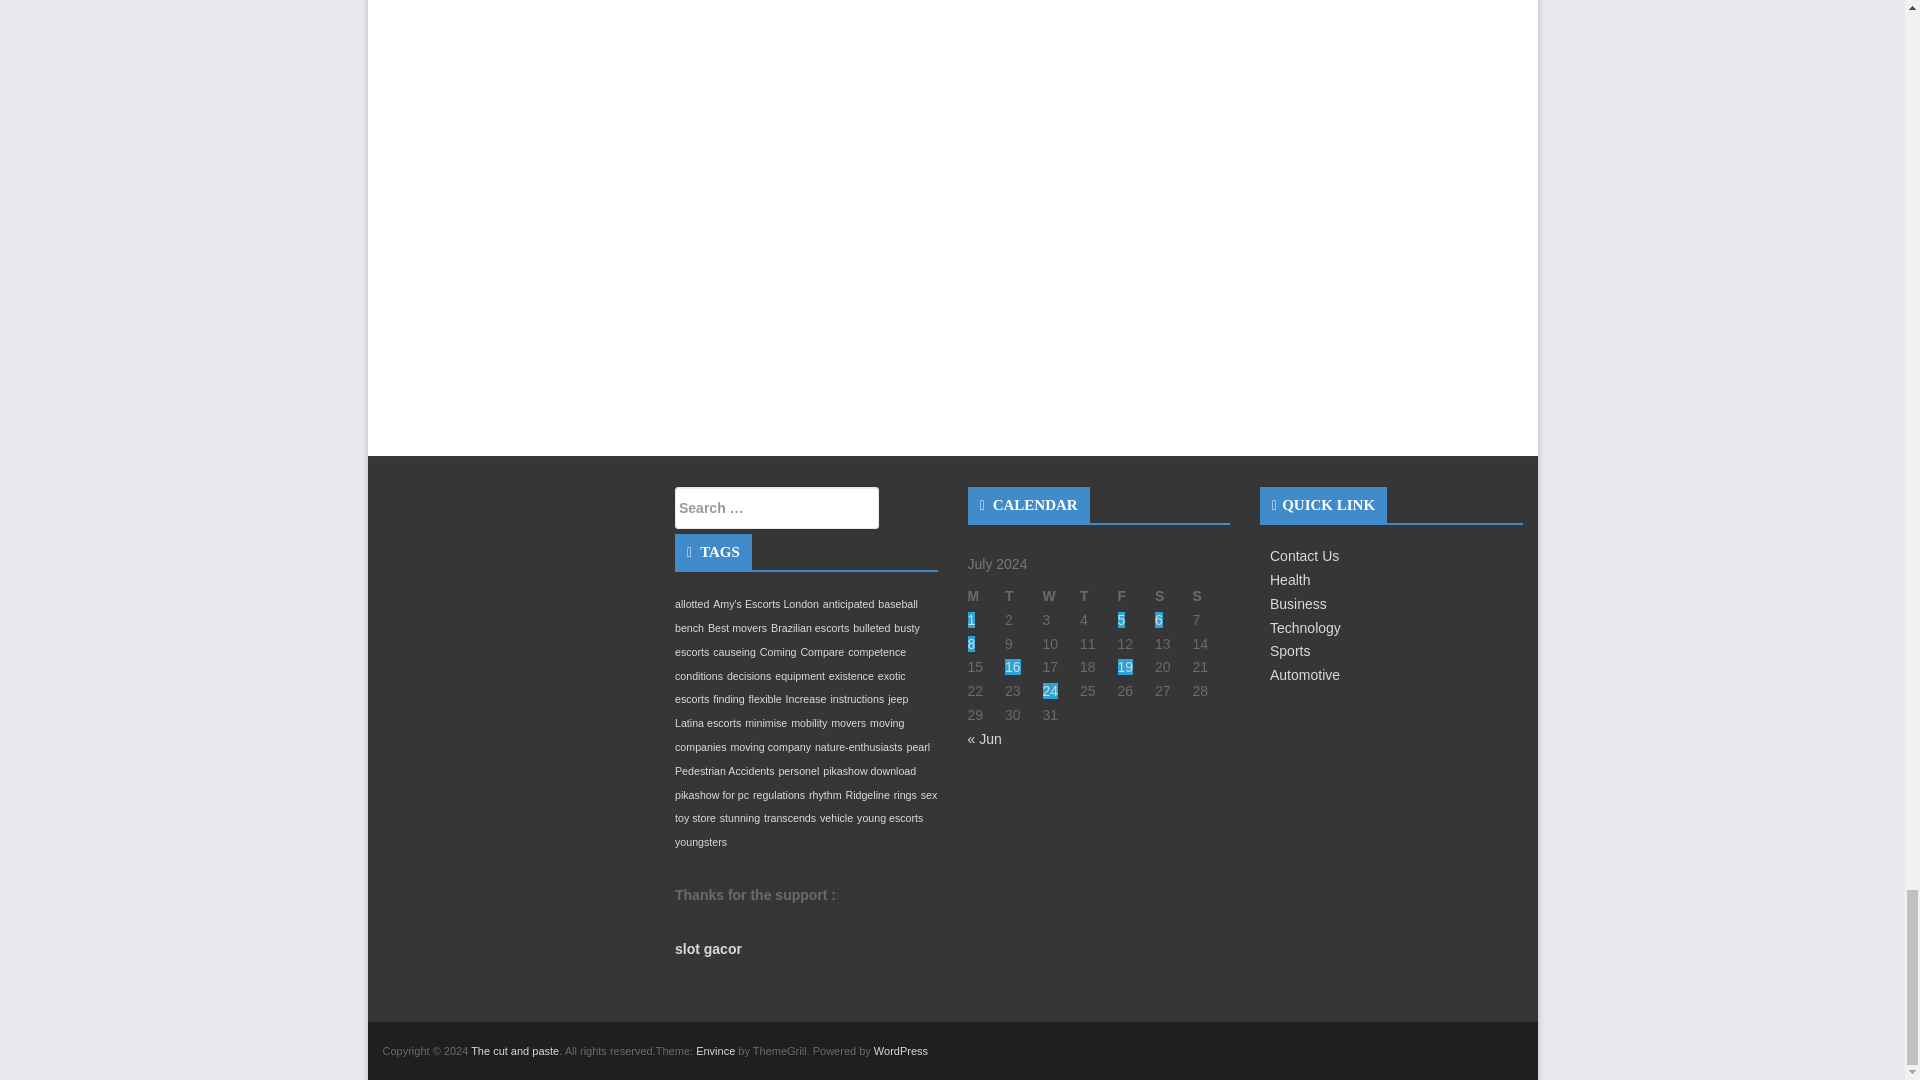 This screenshot has height=1080, width=1920. Describe the element at coordinates (1098, 597) in the screenshot. I see `Thursday` at that location.